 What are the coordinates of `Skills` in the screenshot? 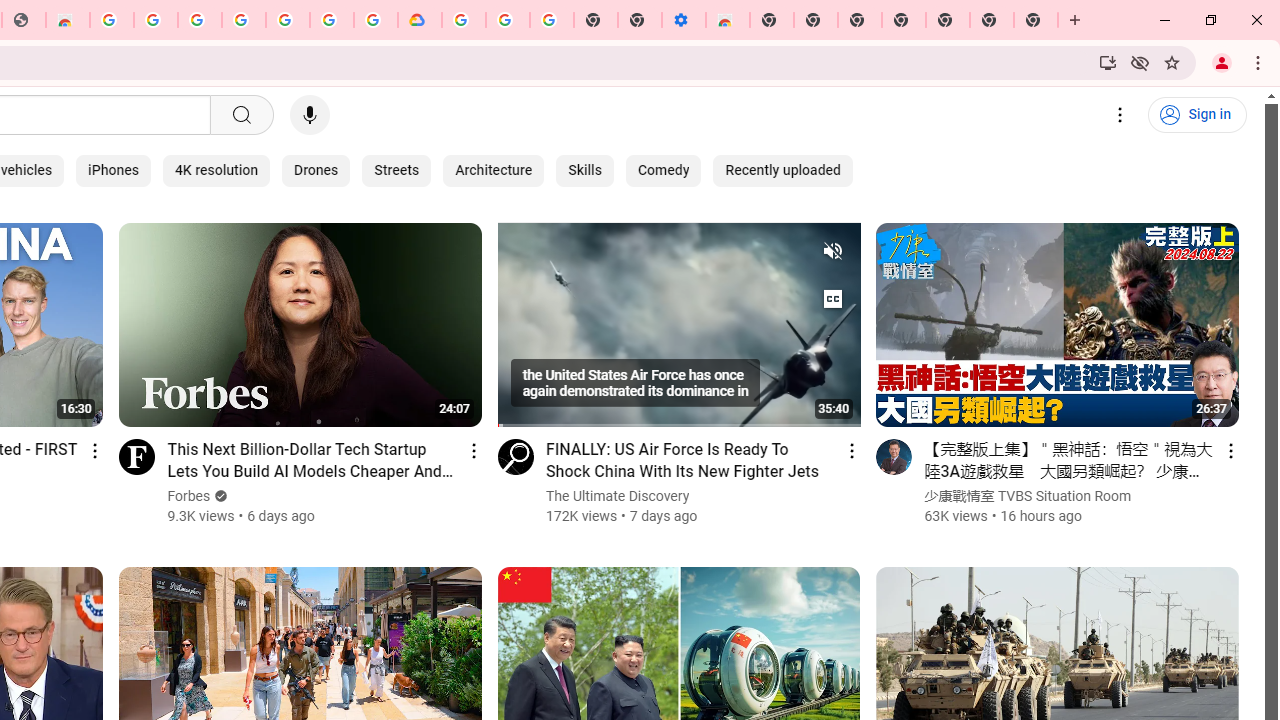 It's located at (584, 170).